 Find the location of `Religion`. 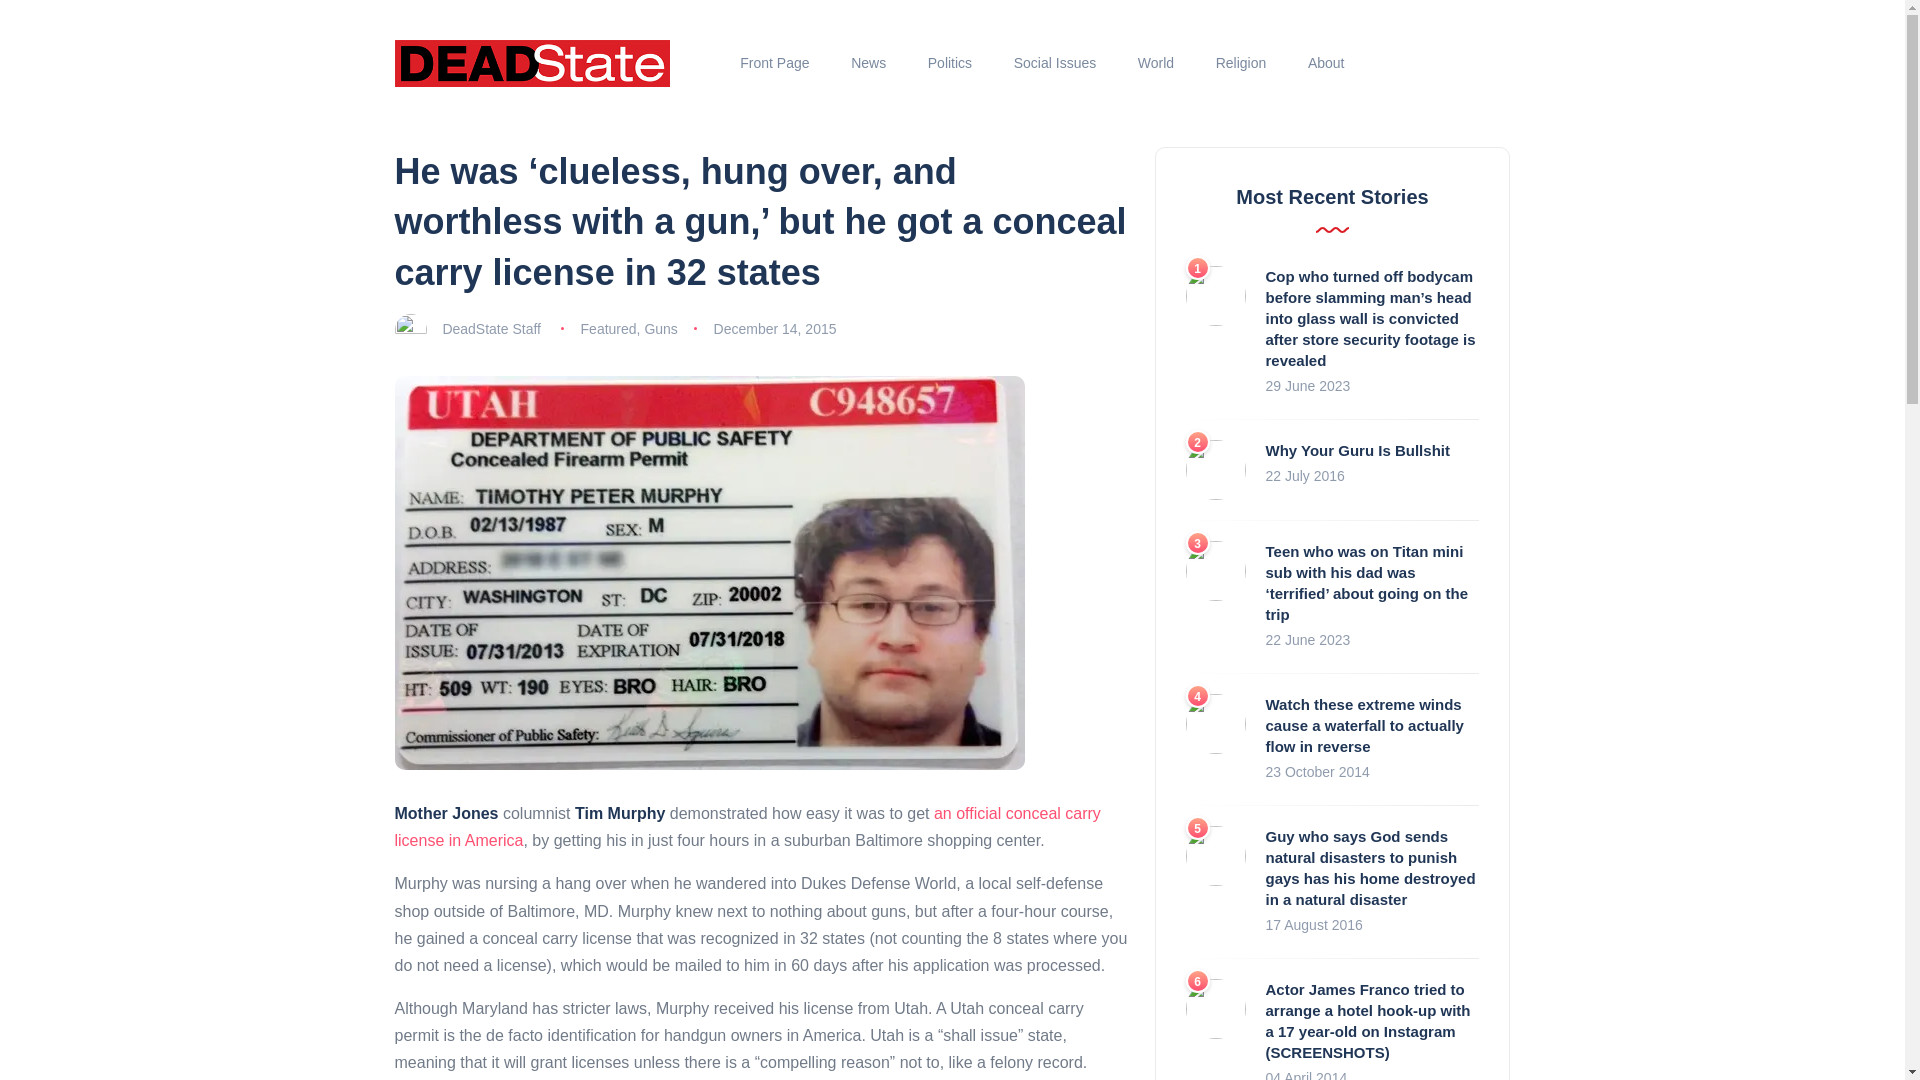

Religion is located at coordinates (1240, 63).